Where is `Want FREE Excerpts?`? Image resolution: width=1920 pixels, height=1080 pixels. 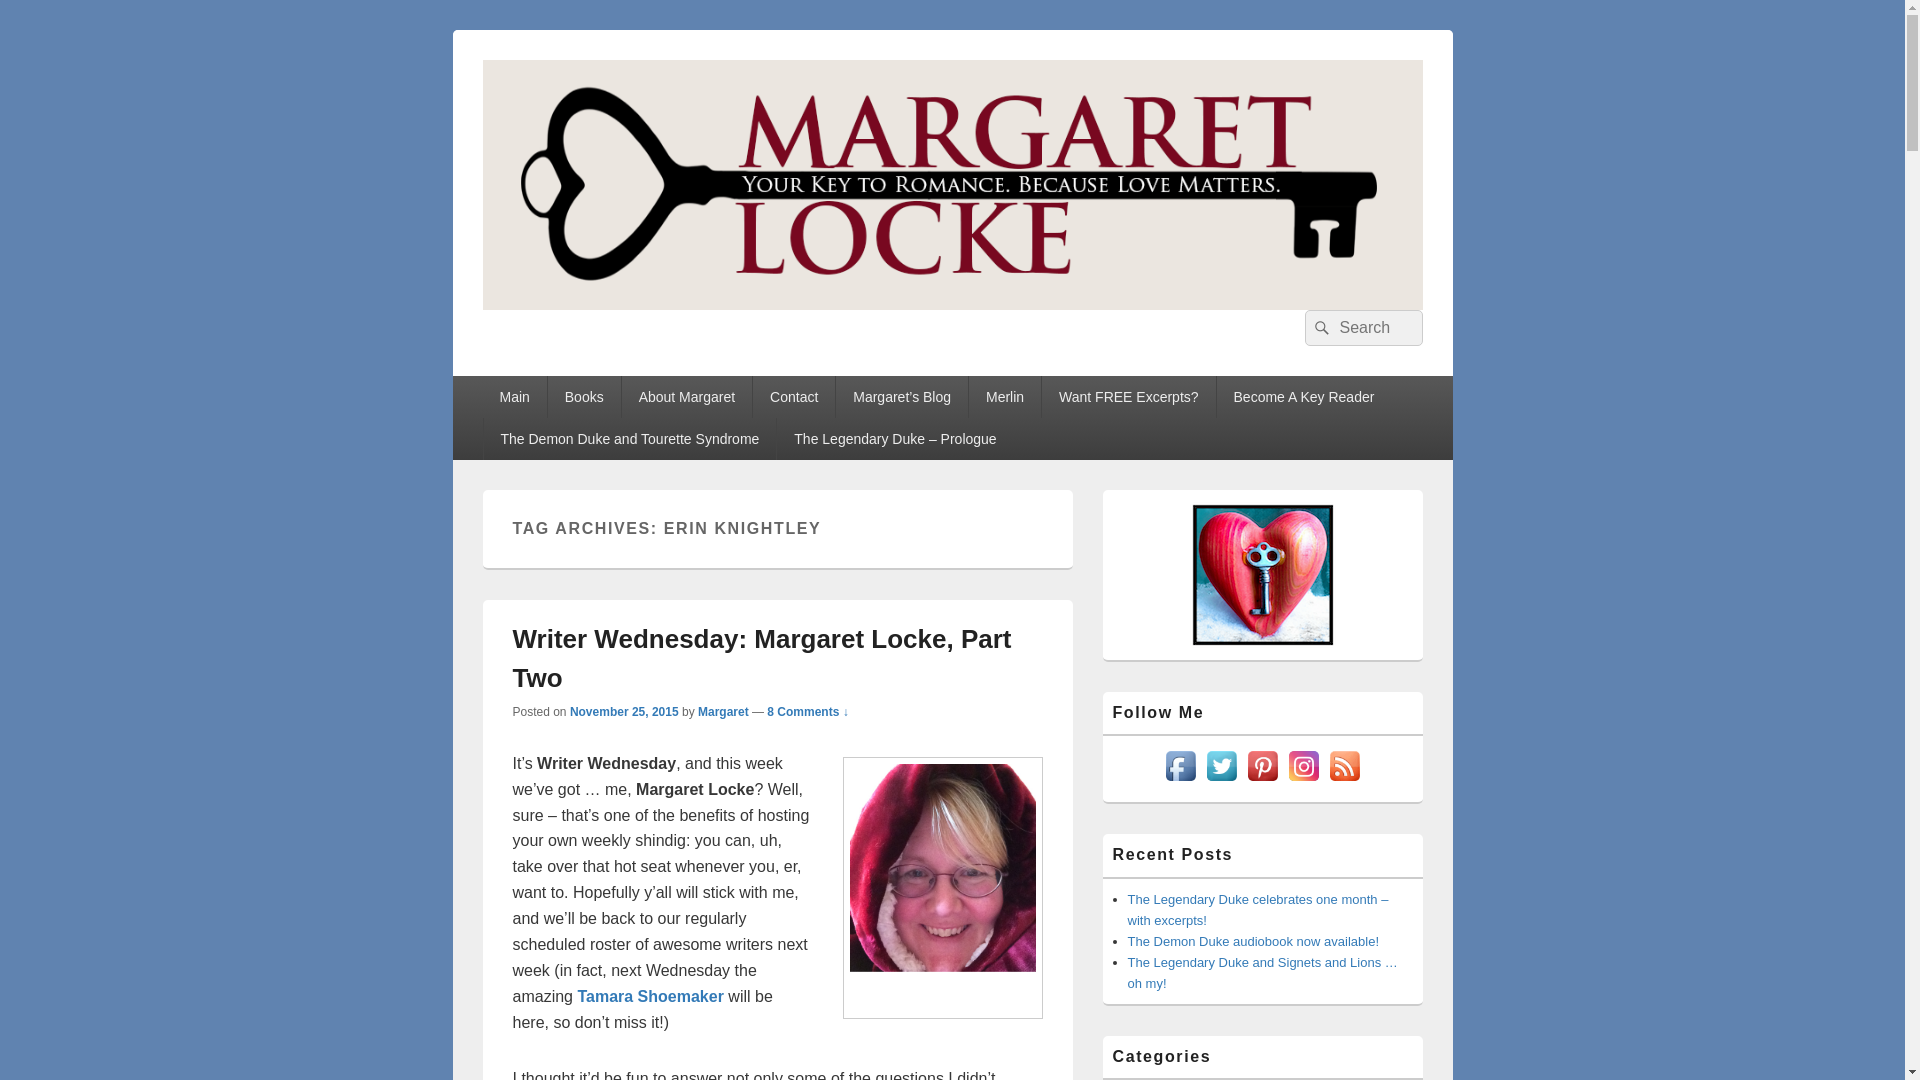 Want FREE Excerpts? is located at coordinates (1128, 396).